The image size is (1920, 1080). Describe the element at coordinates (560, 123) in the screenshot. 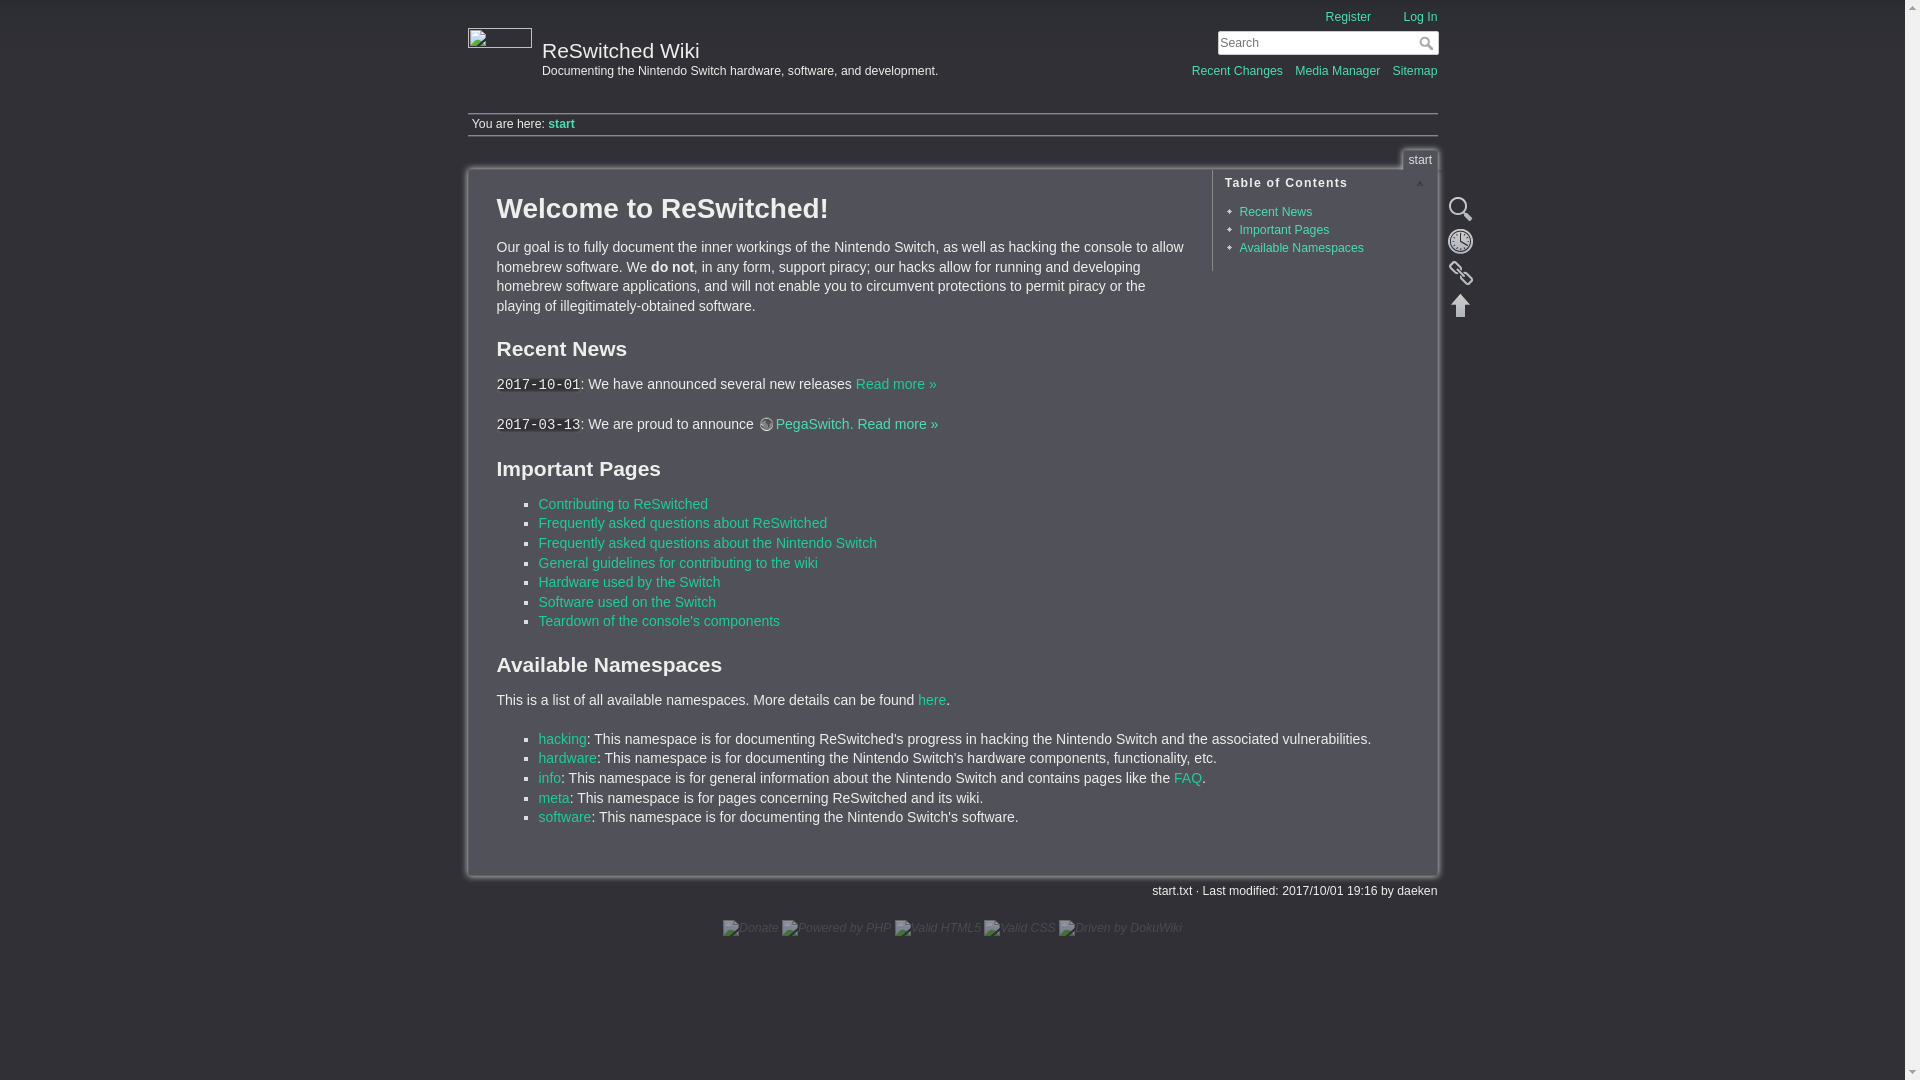

I see `start` at that location.